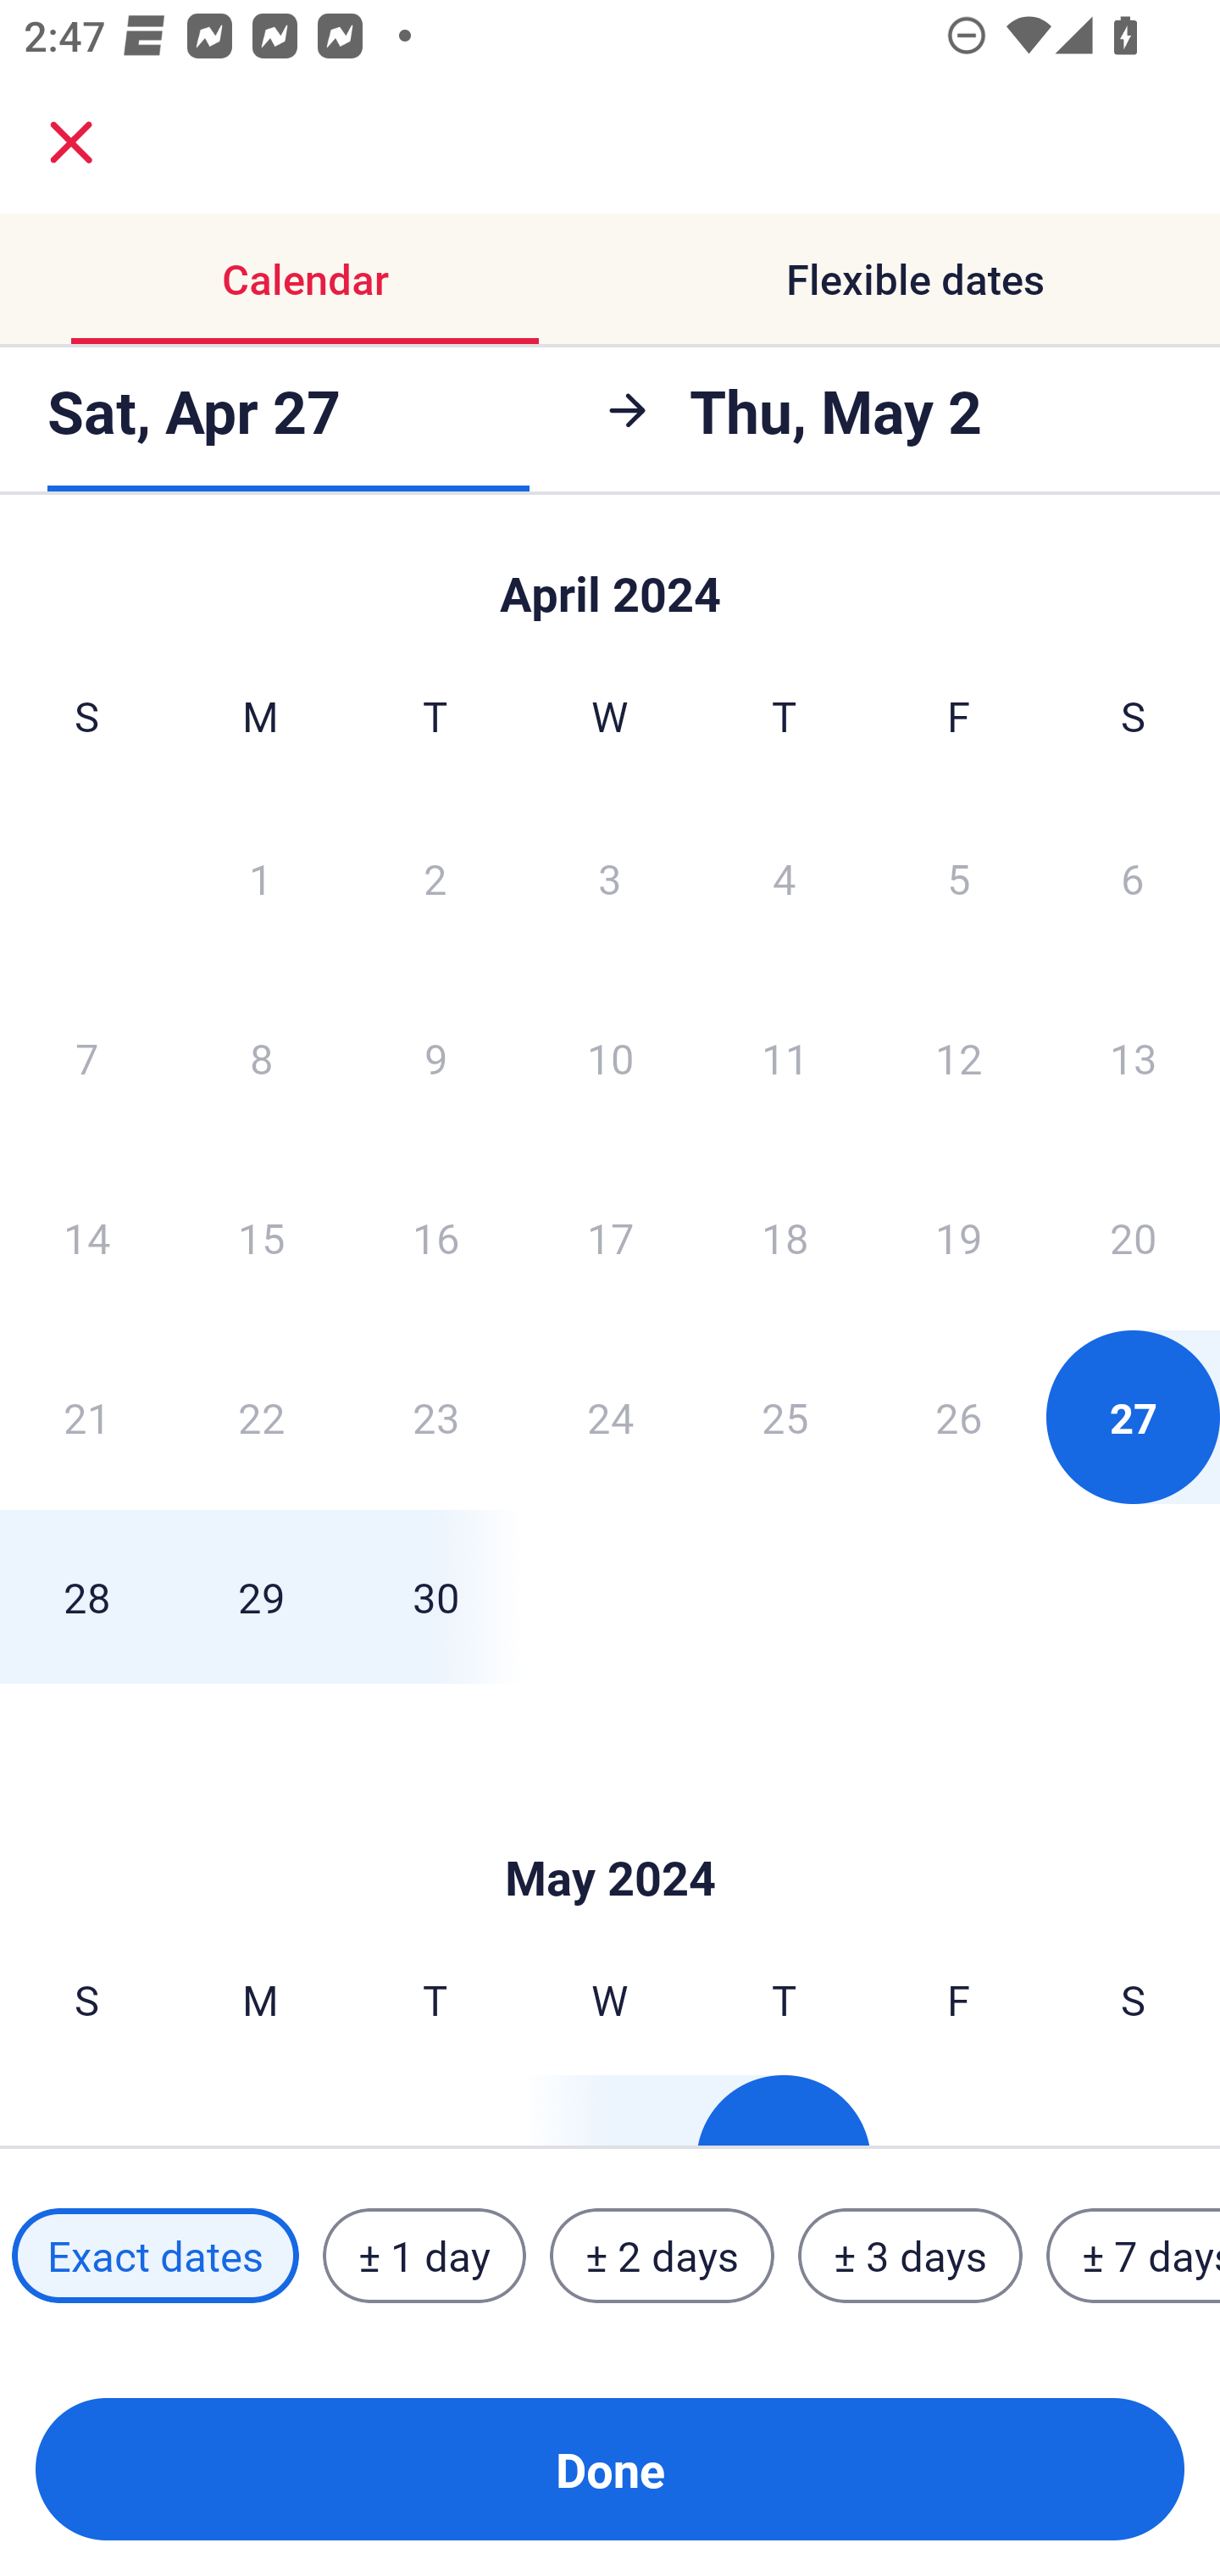 The width and height of the screenshot is (1220, 2576). I want to click on ± 3 days, so click(910, 2255).